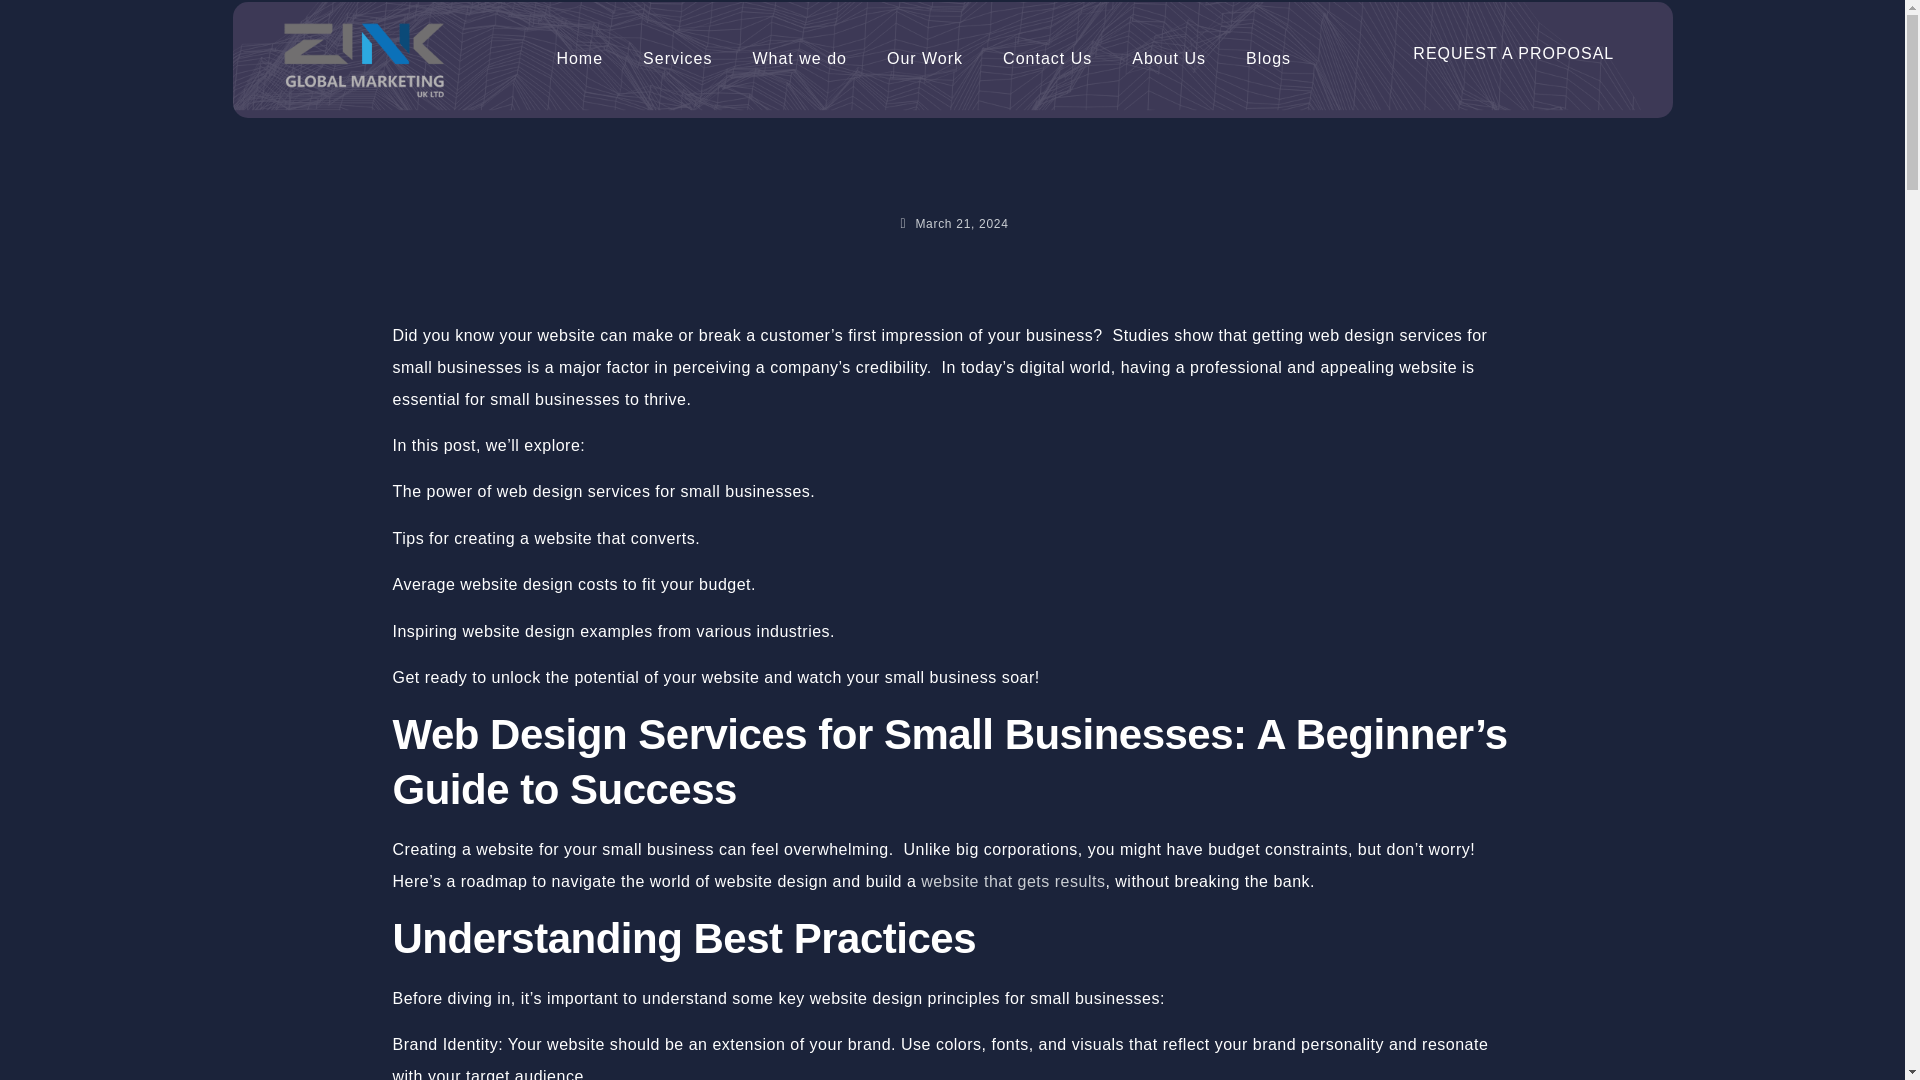  What do you see at coordinates (1047, 58) in the screenshot?
I see `Contact Us` at bounding box center [1047, 58].